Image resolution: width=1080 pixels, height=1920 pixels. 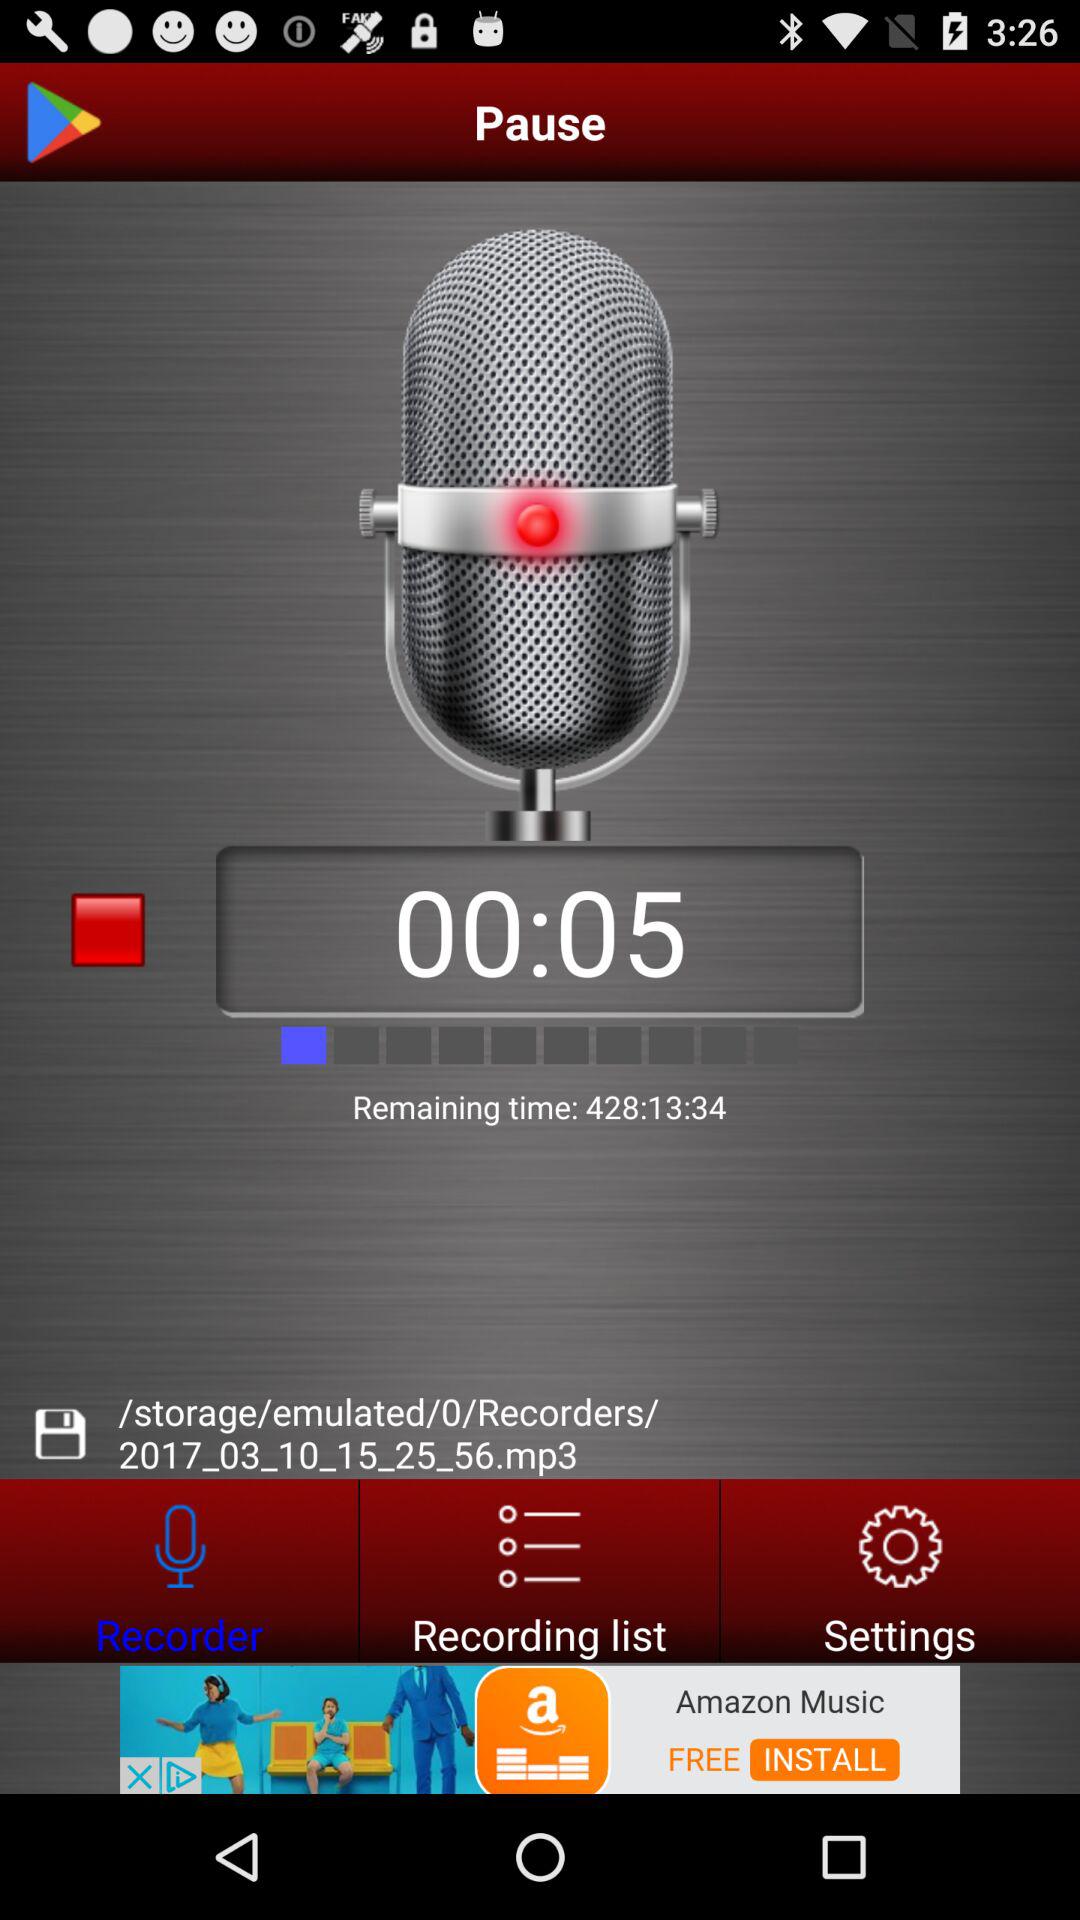 I want to click on start recording, so click(x=179, y=1570).